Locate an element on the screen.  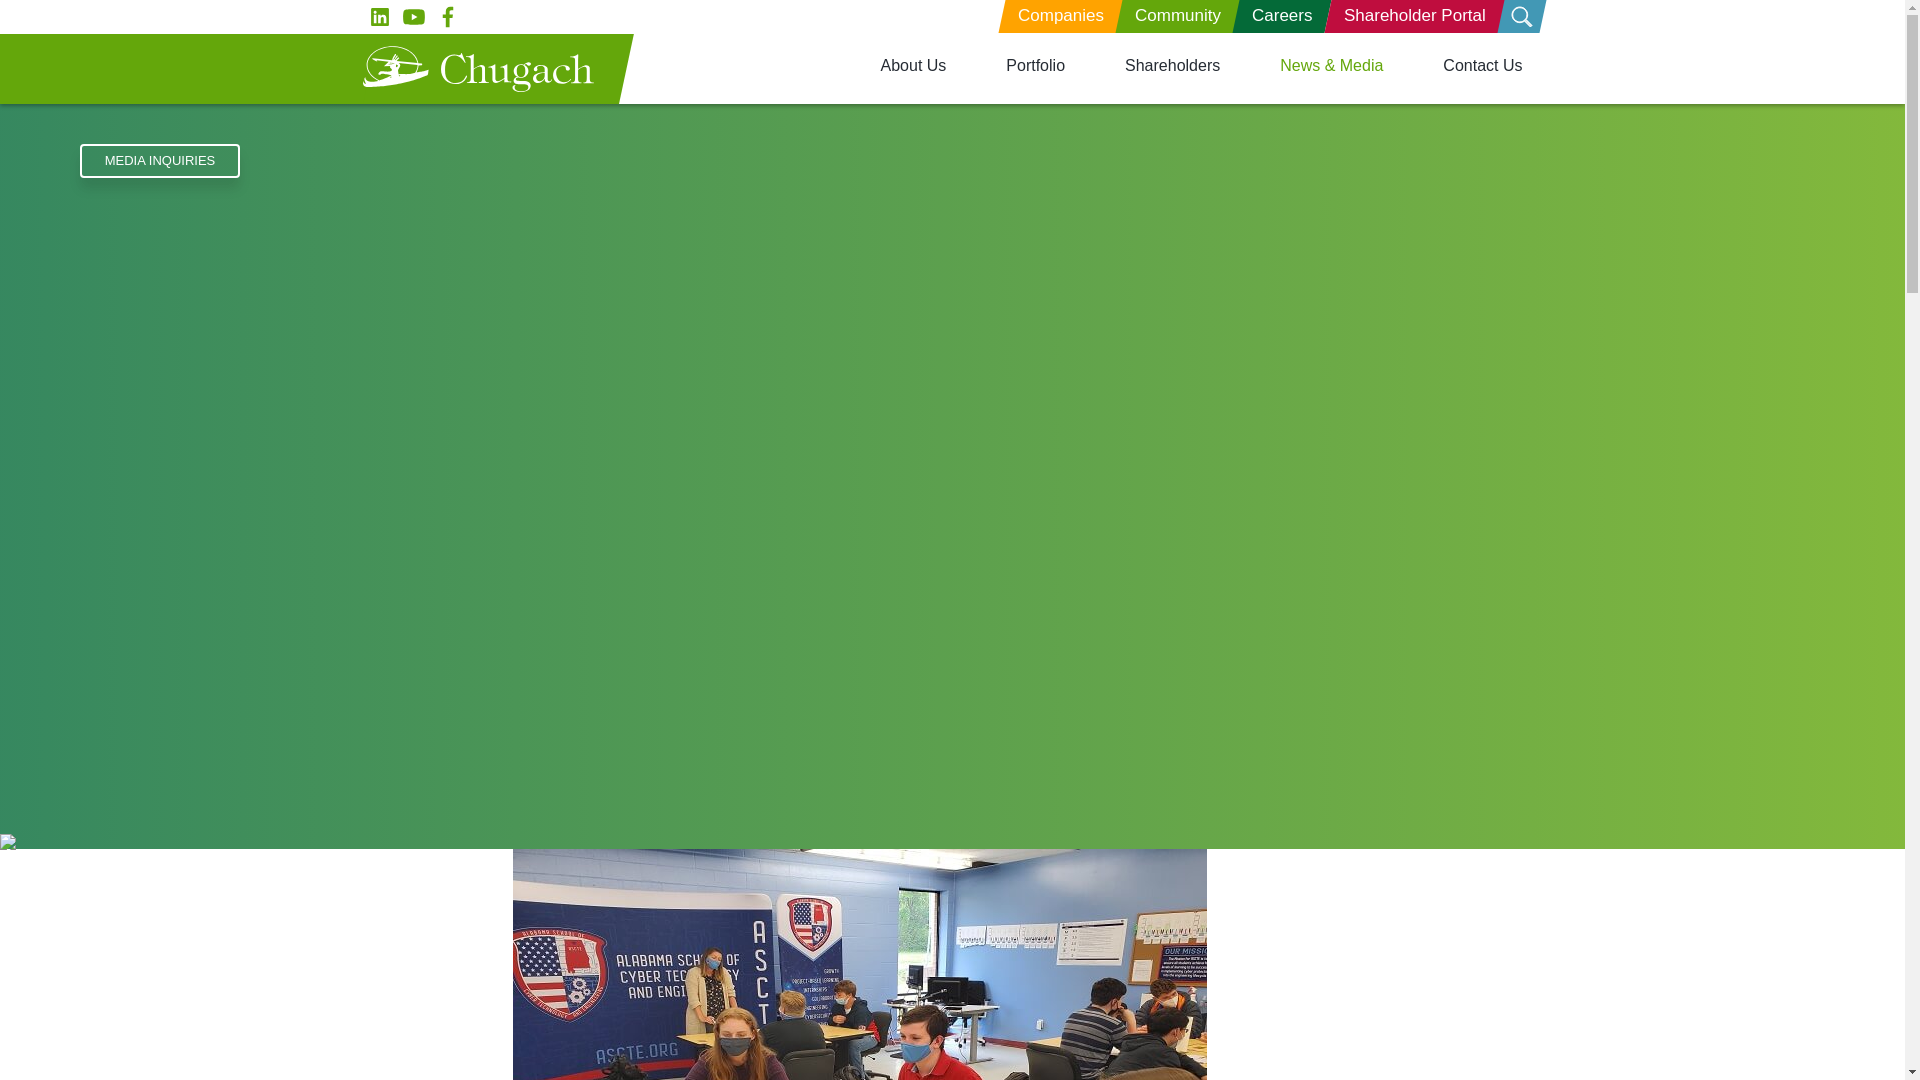
About Us is located at coordinates (914, 65).